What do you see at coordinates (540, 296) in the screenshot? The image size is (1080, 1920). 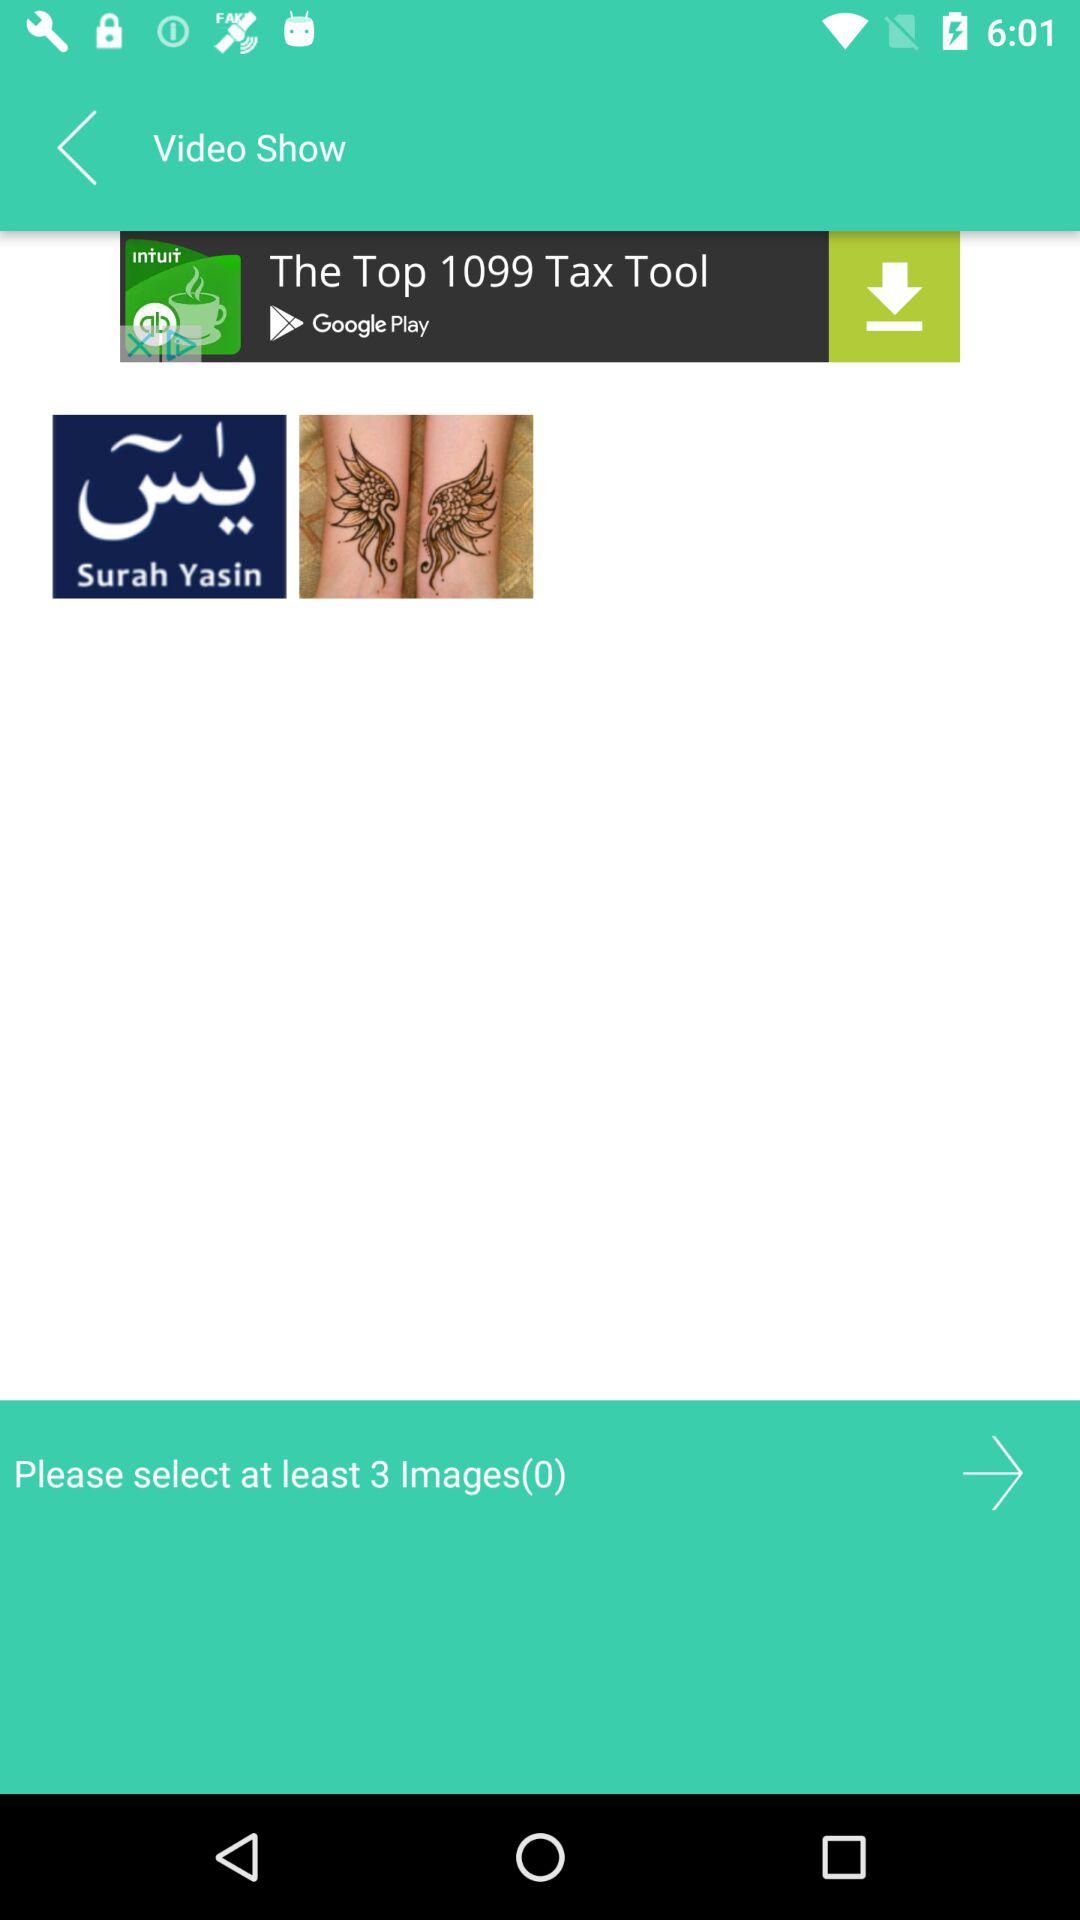 I see `advertisement` at bounding box center [540, 296].